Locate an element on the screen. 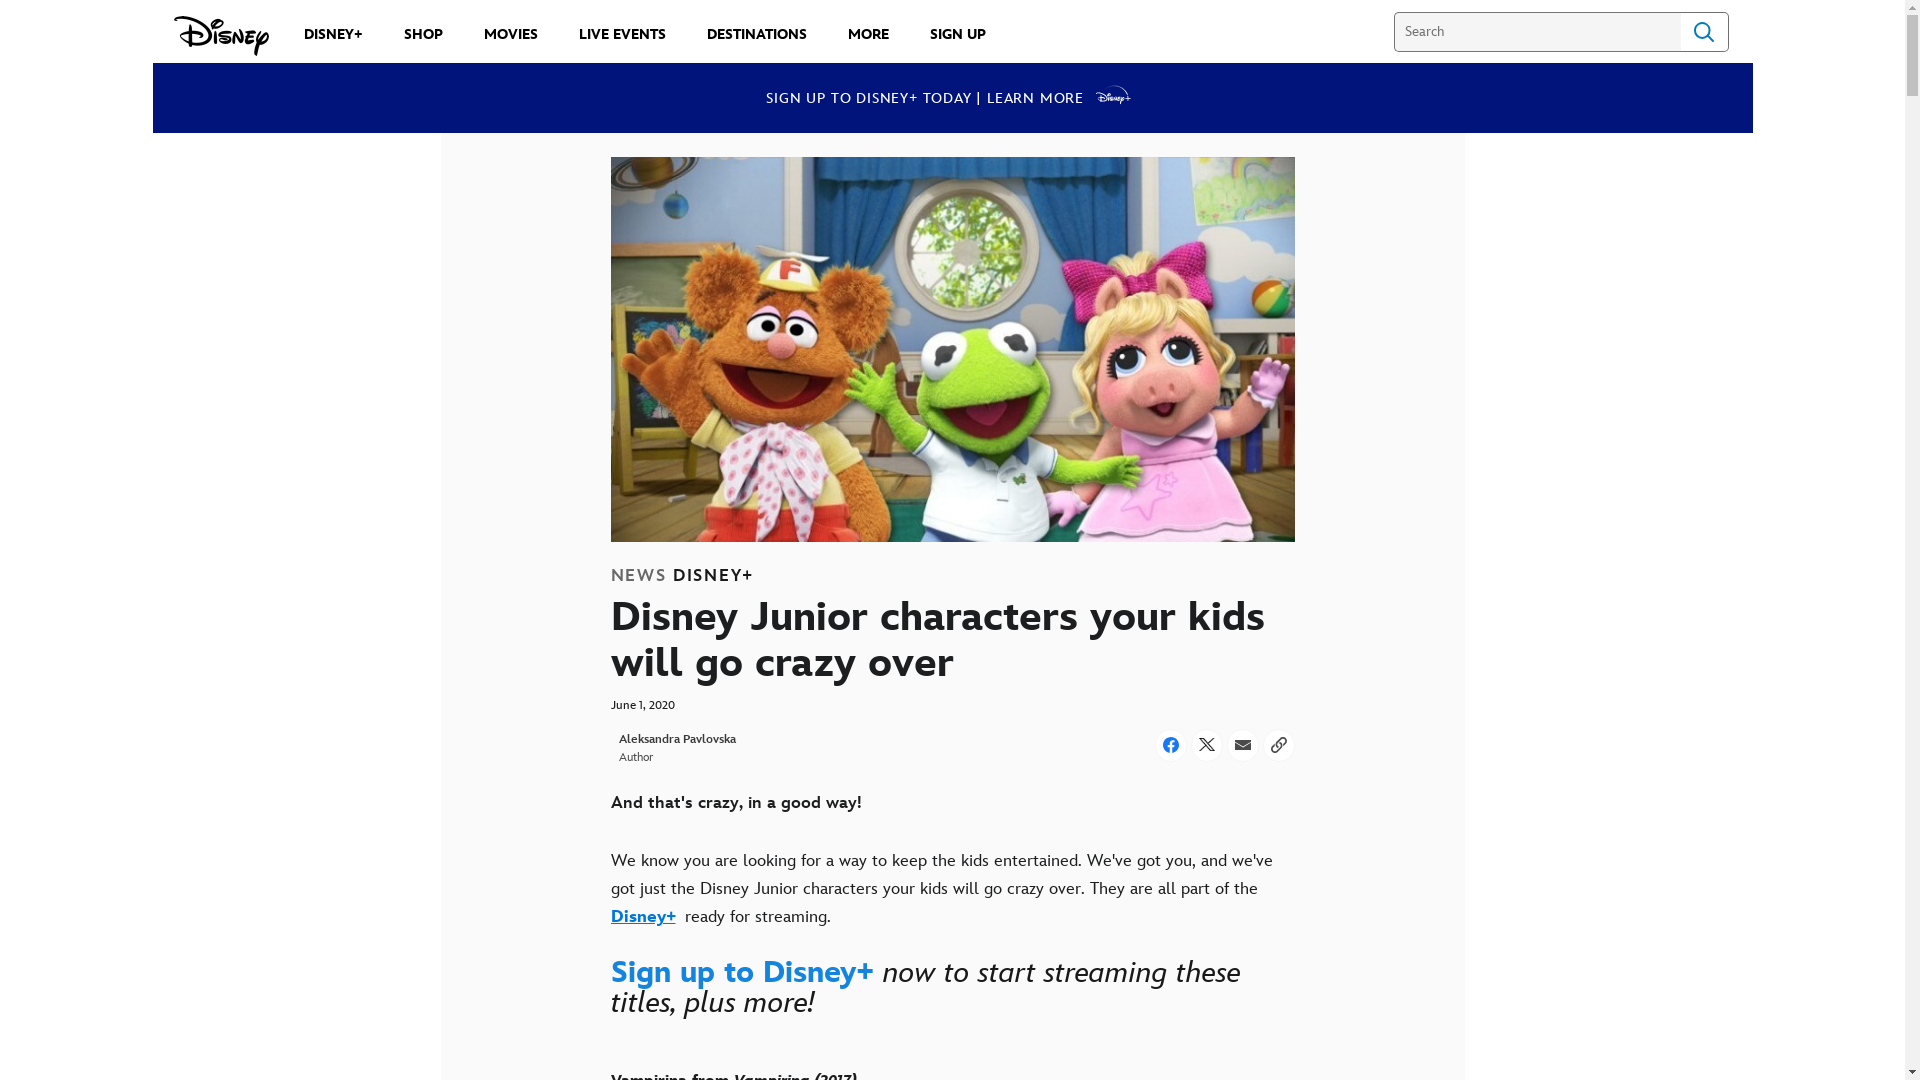  Disney+ is located at coordinates (642, 917).